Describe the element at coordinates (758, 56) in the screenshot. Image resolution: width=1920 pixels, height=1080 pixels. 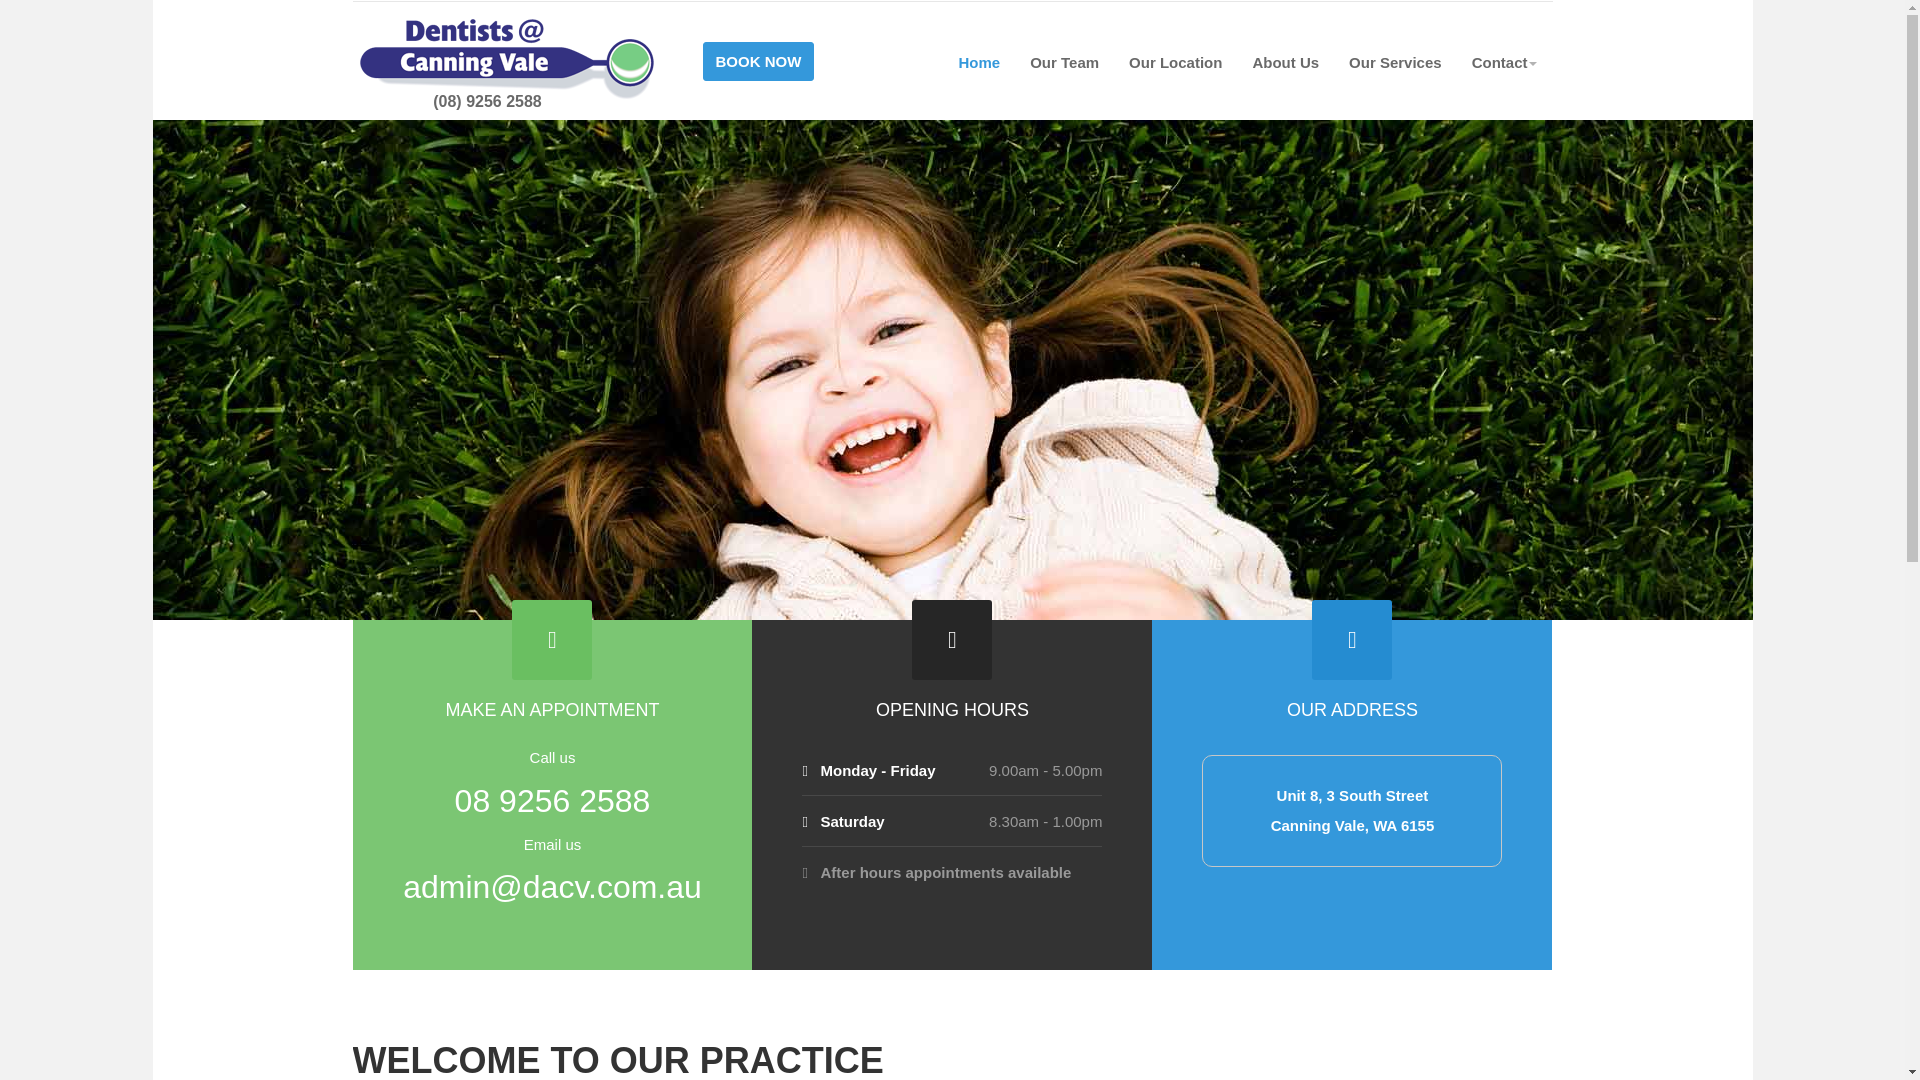
I see `BOOK NOW` at that location.